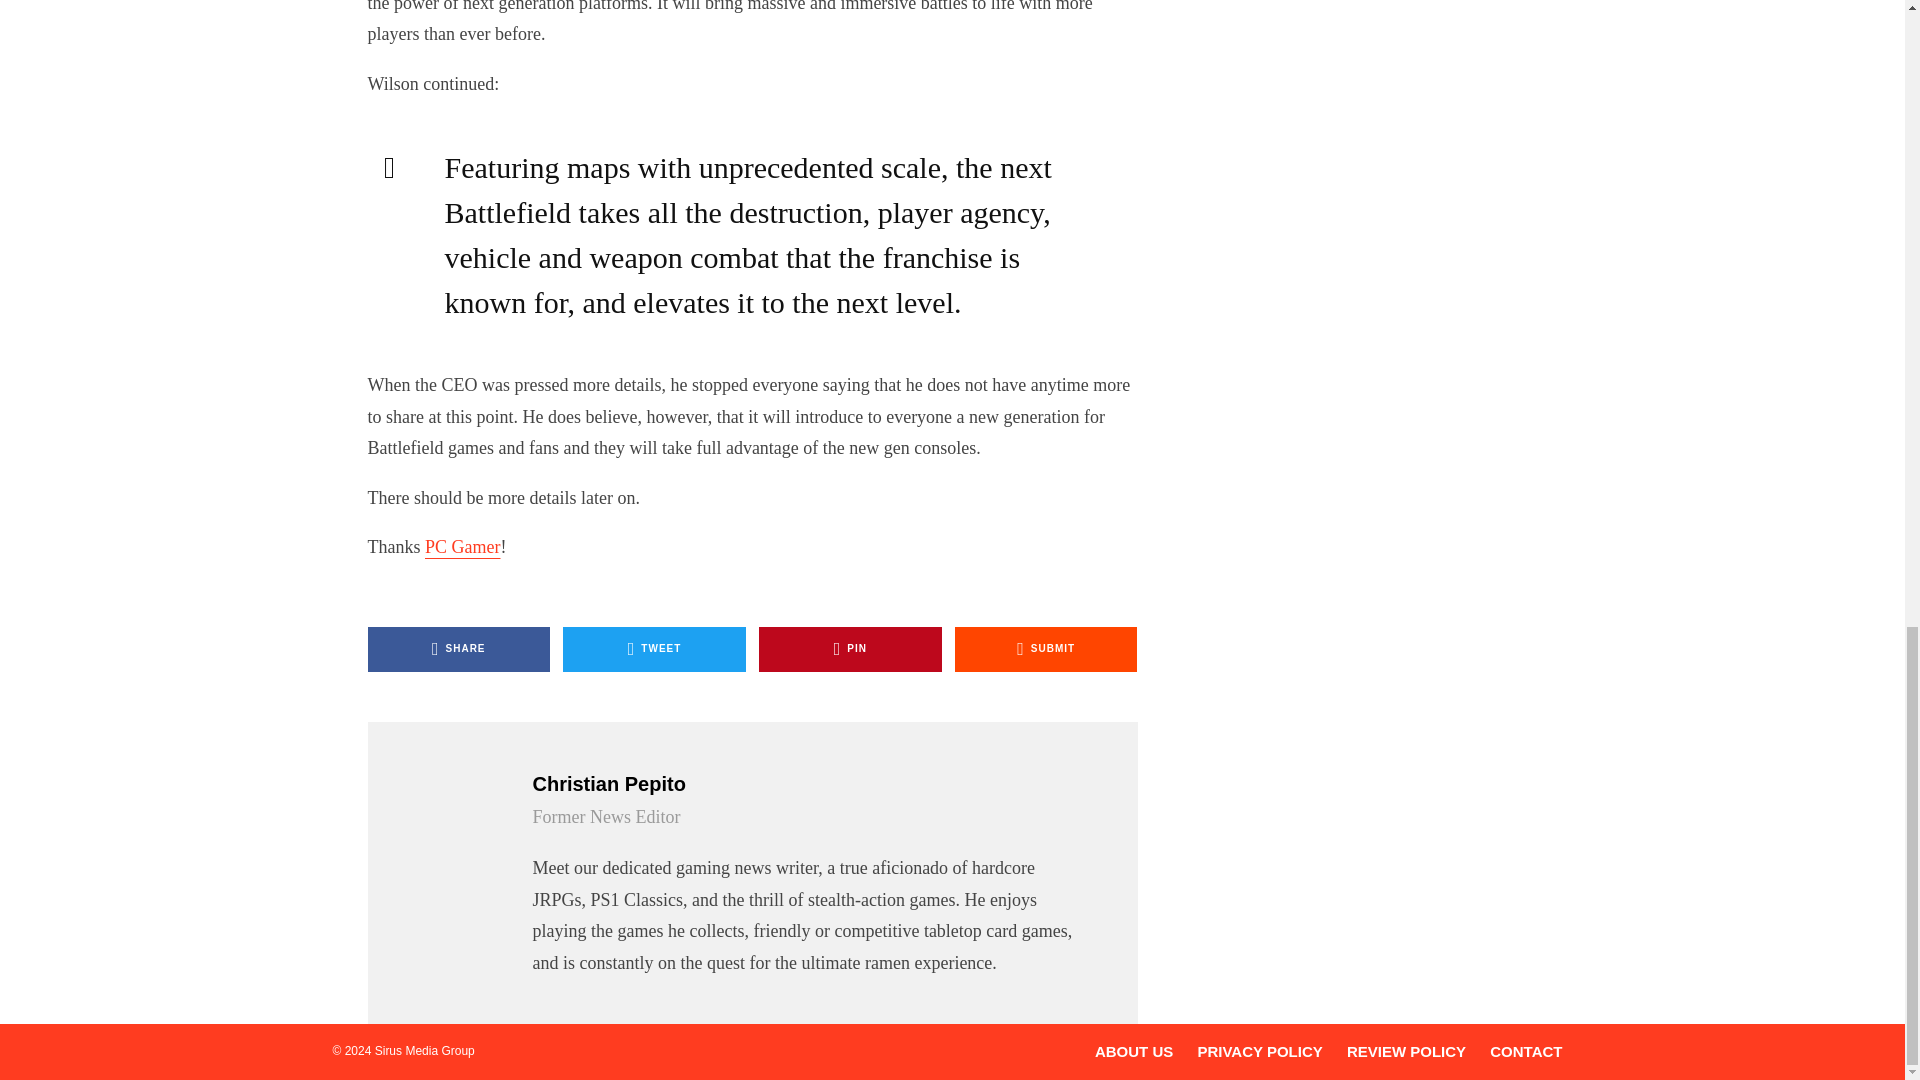 The height and width of the screenshot is (1080, 1920). I want to click on PRIVACY POLICY, so click(1259, 1051).